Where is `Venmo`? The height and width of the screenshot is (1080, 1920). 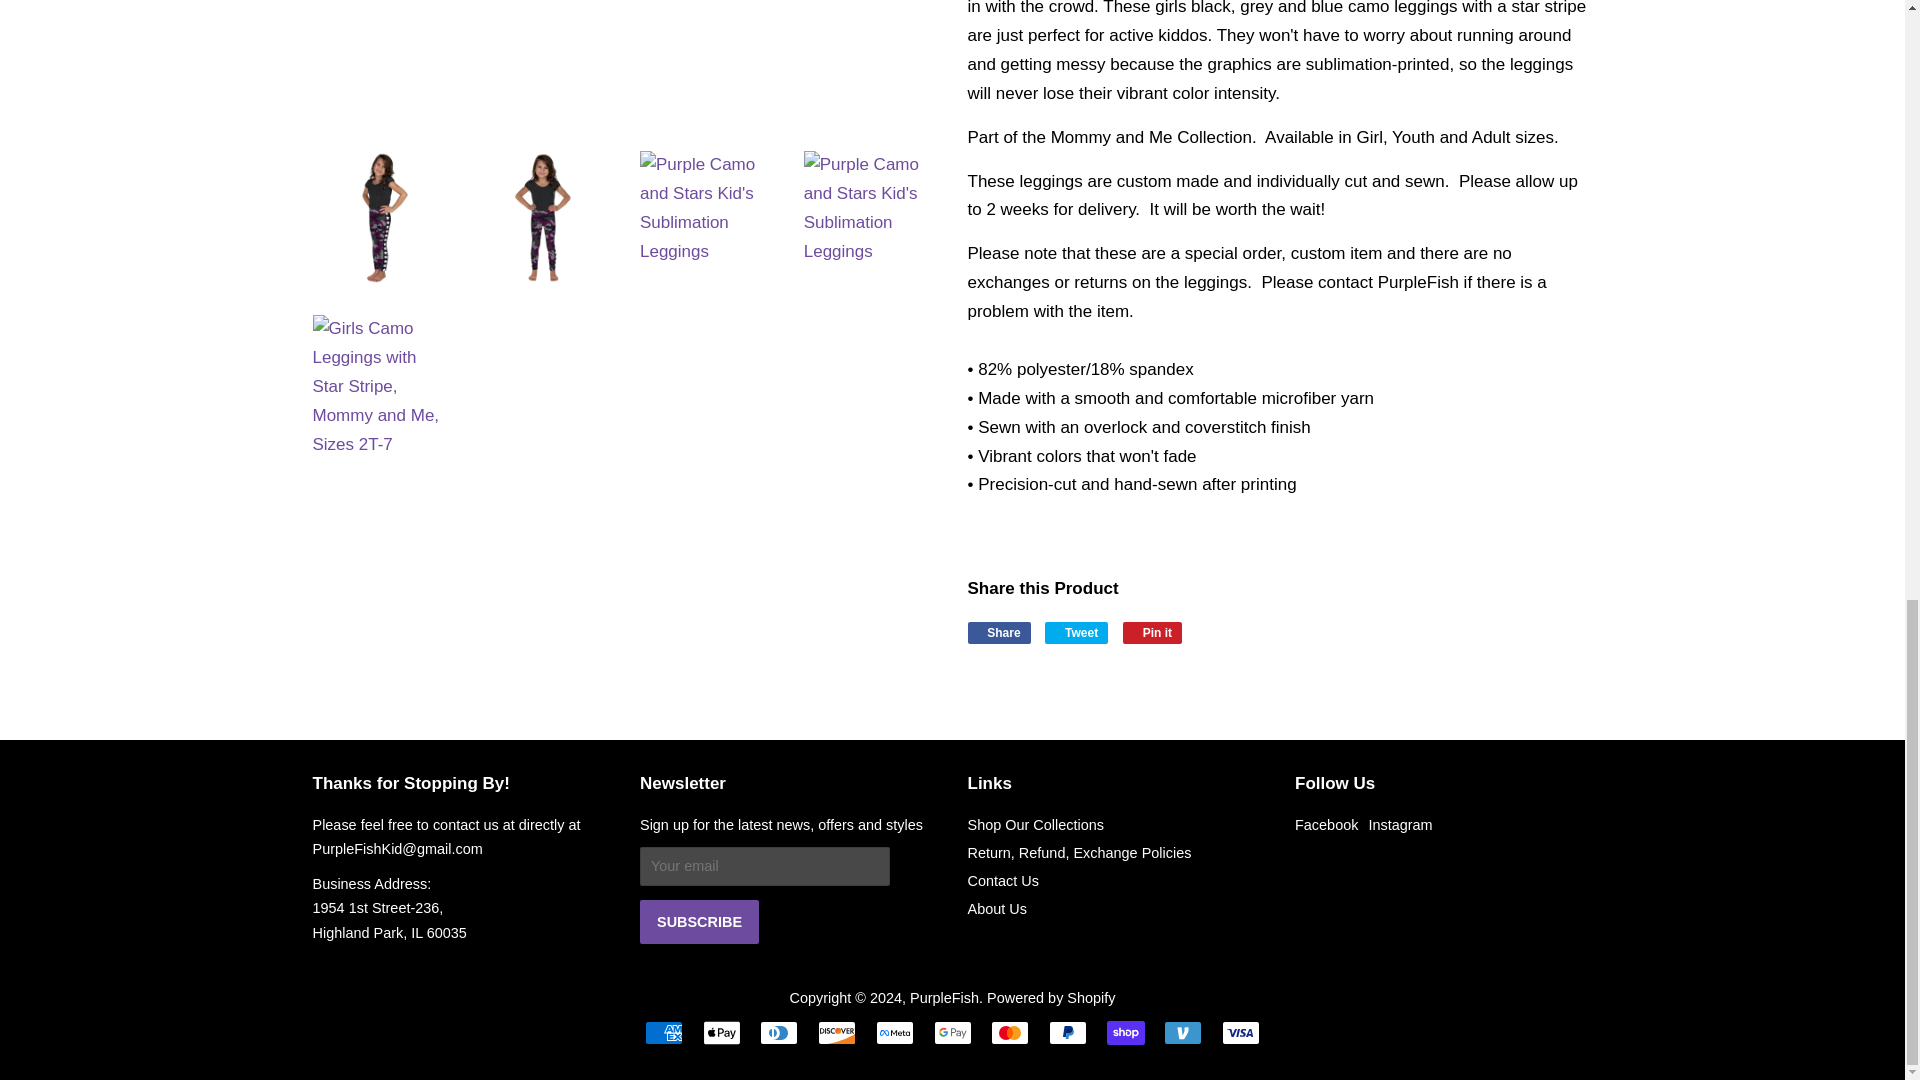
Venmo is located at coordinates (1182, 1032).